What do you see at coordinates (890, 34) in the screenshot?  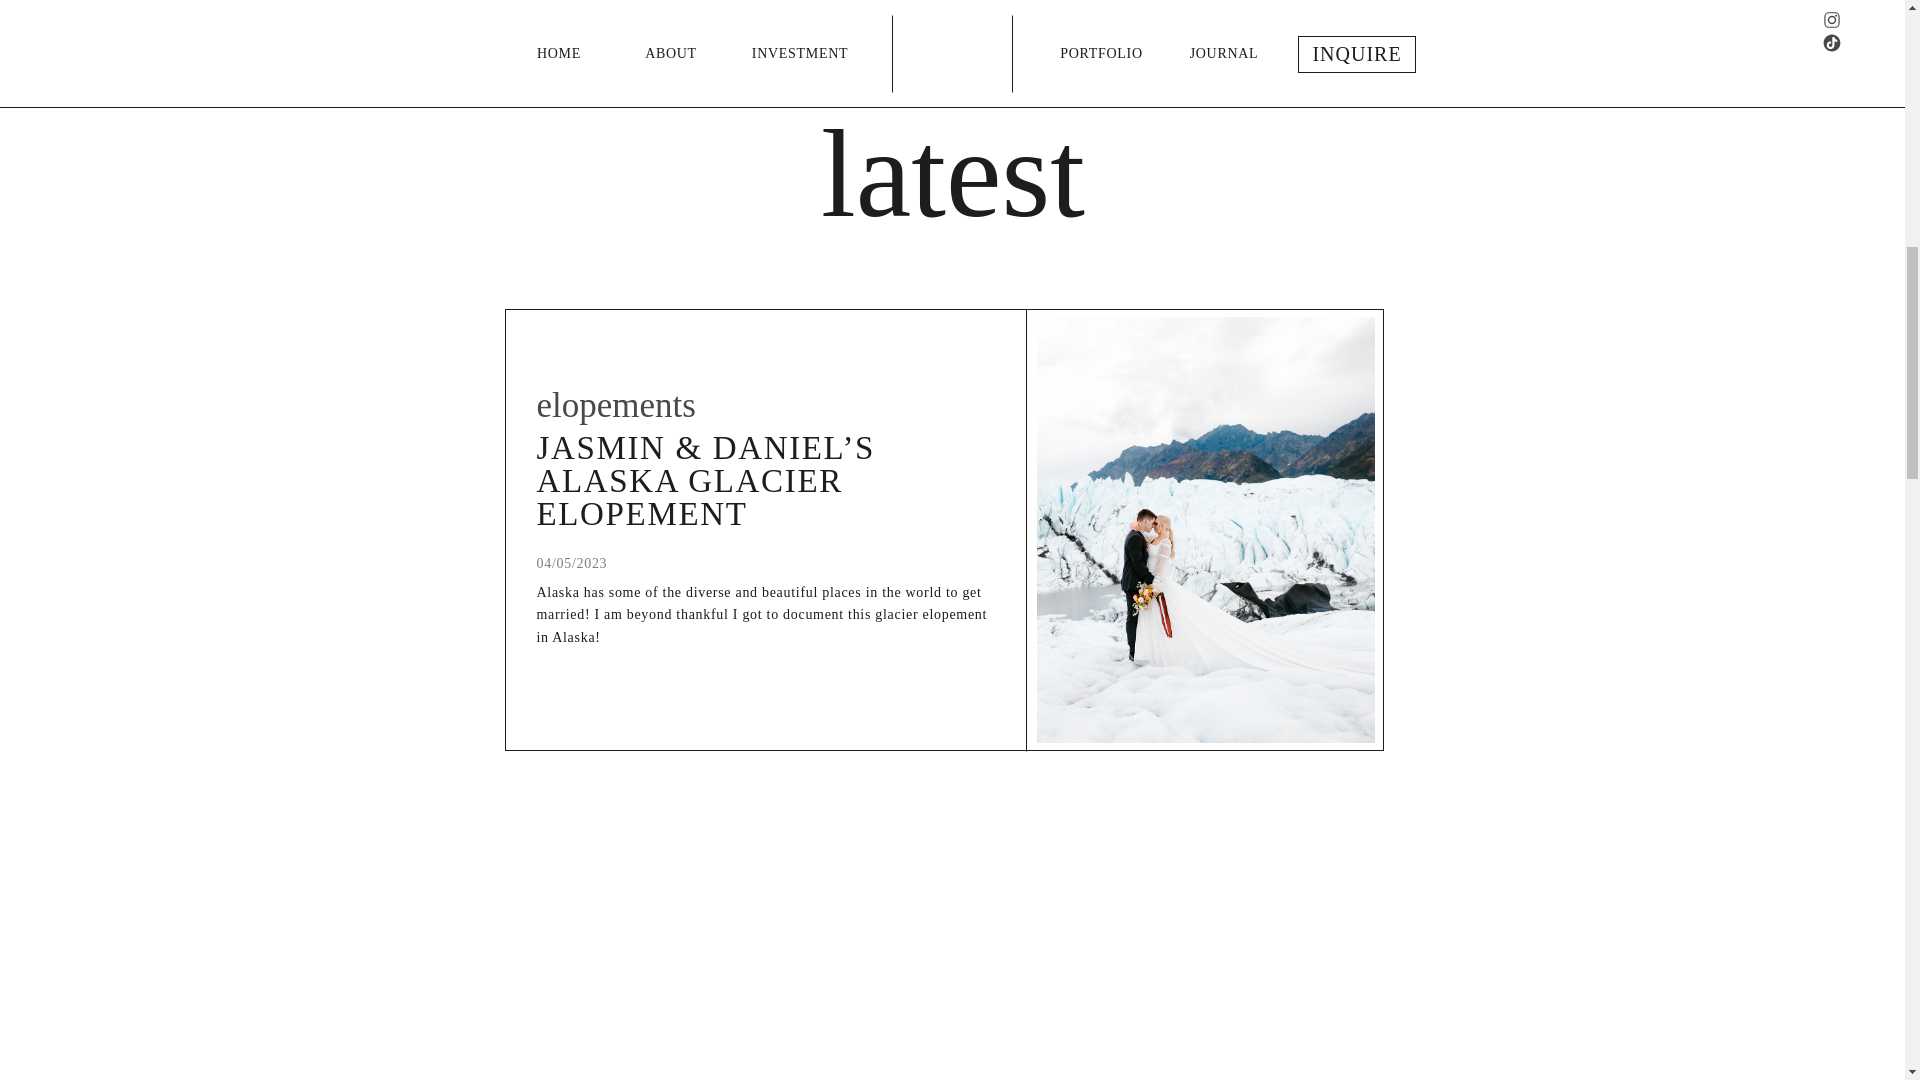 I see `COUPLES` at bounding box center [890, 34].